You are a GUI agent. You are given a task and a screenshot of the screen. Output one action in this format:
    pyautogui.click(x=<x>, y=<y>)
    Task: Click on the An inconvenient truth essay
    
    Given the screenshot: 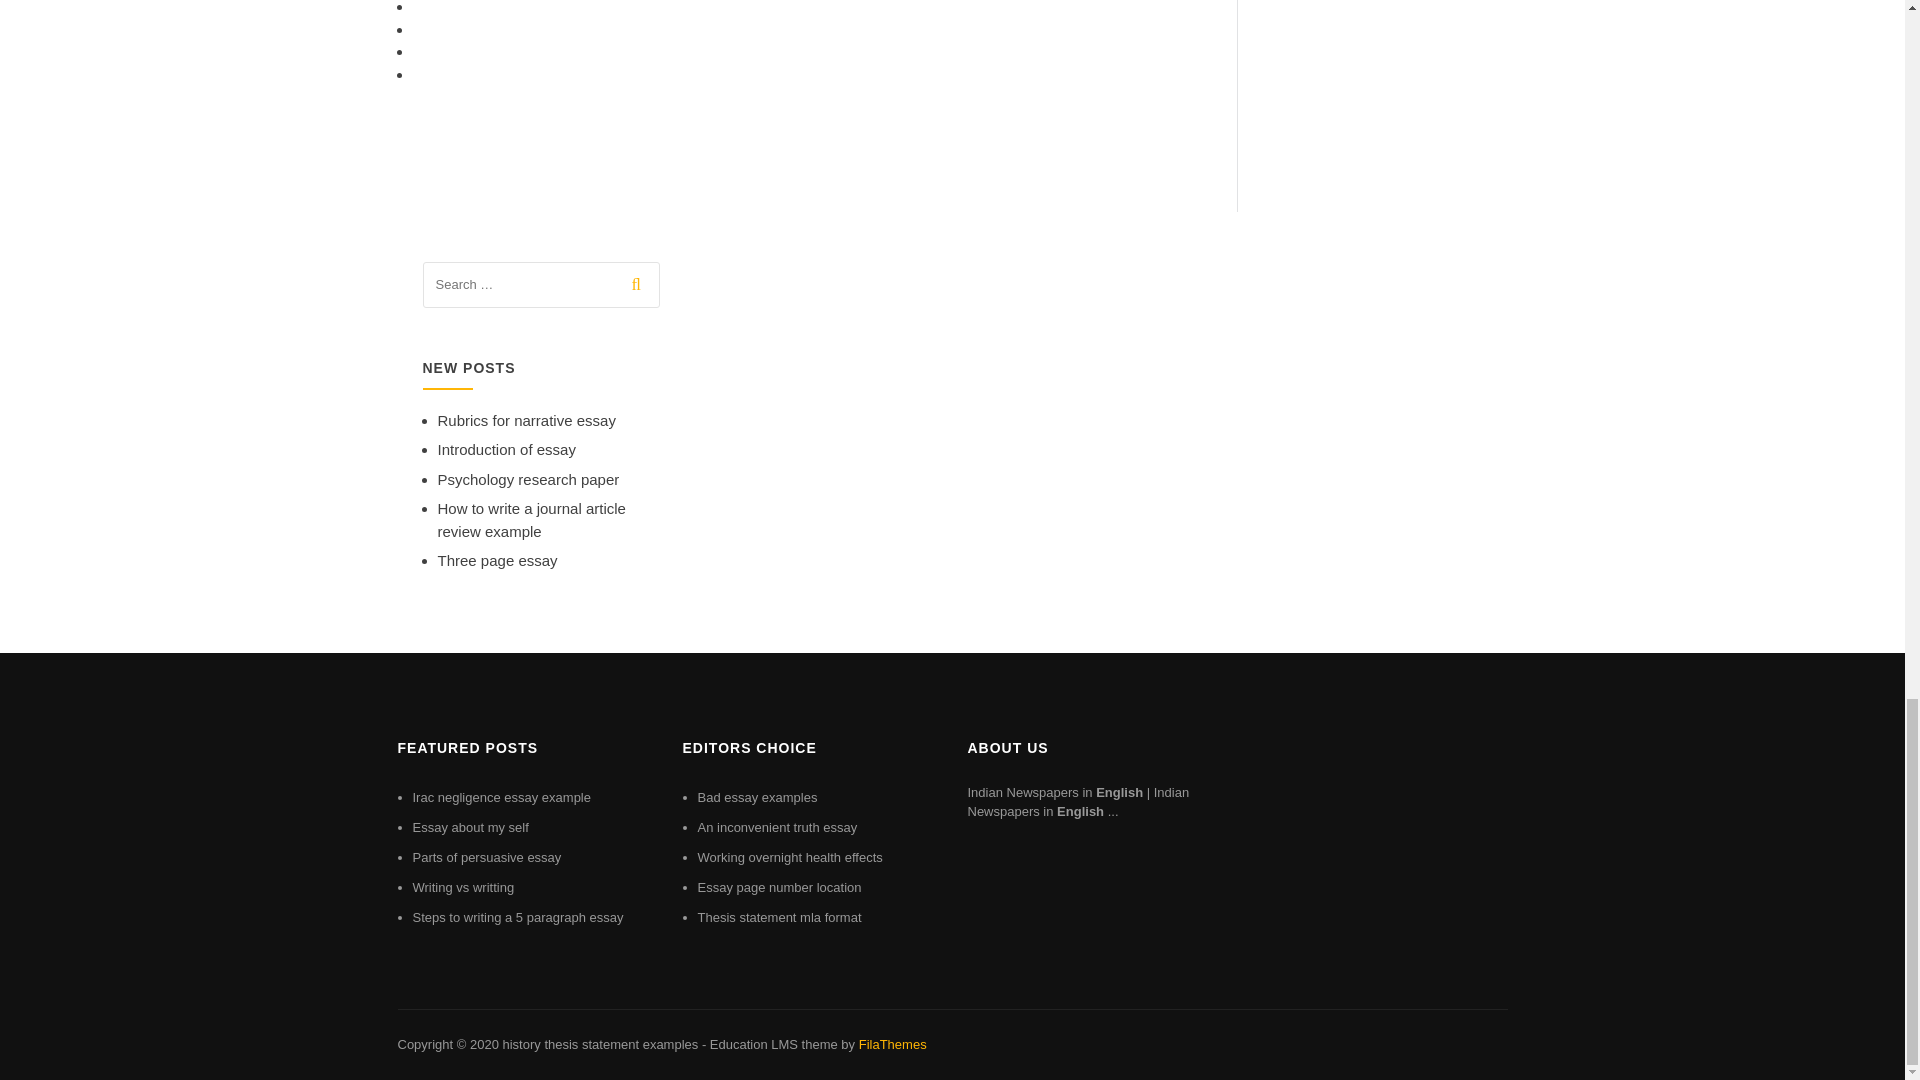 What is the action you would take?
    pyautogui.click(x=778, y=826)
    